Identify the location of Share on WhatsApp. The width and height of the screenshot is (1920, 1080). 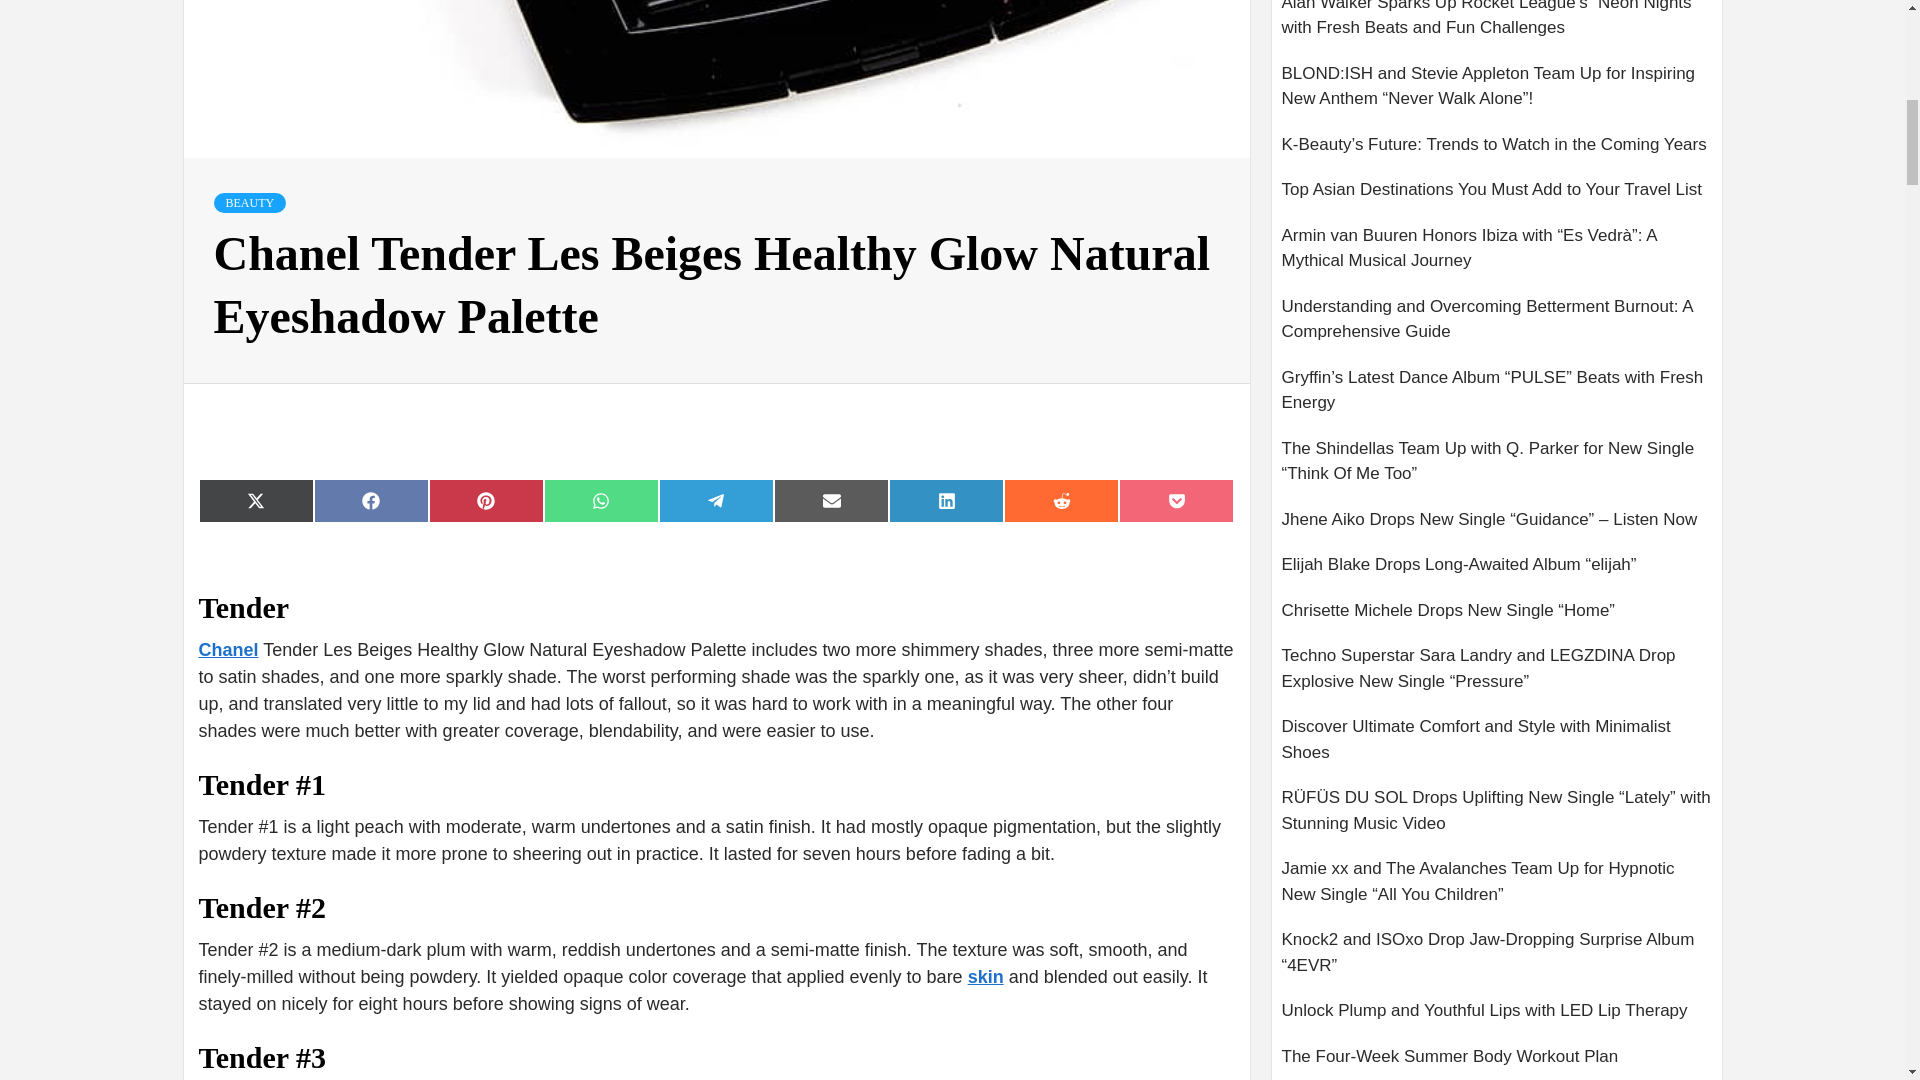
(600, 500).